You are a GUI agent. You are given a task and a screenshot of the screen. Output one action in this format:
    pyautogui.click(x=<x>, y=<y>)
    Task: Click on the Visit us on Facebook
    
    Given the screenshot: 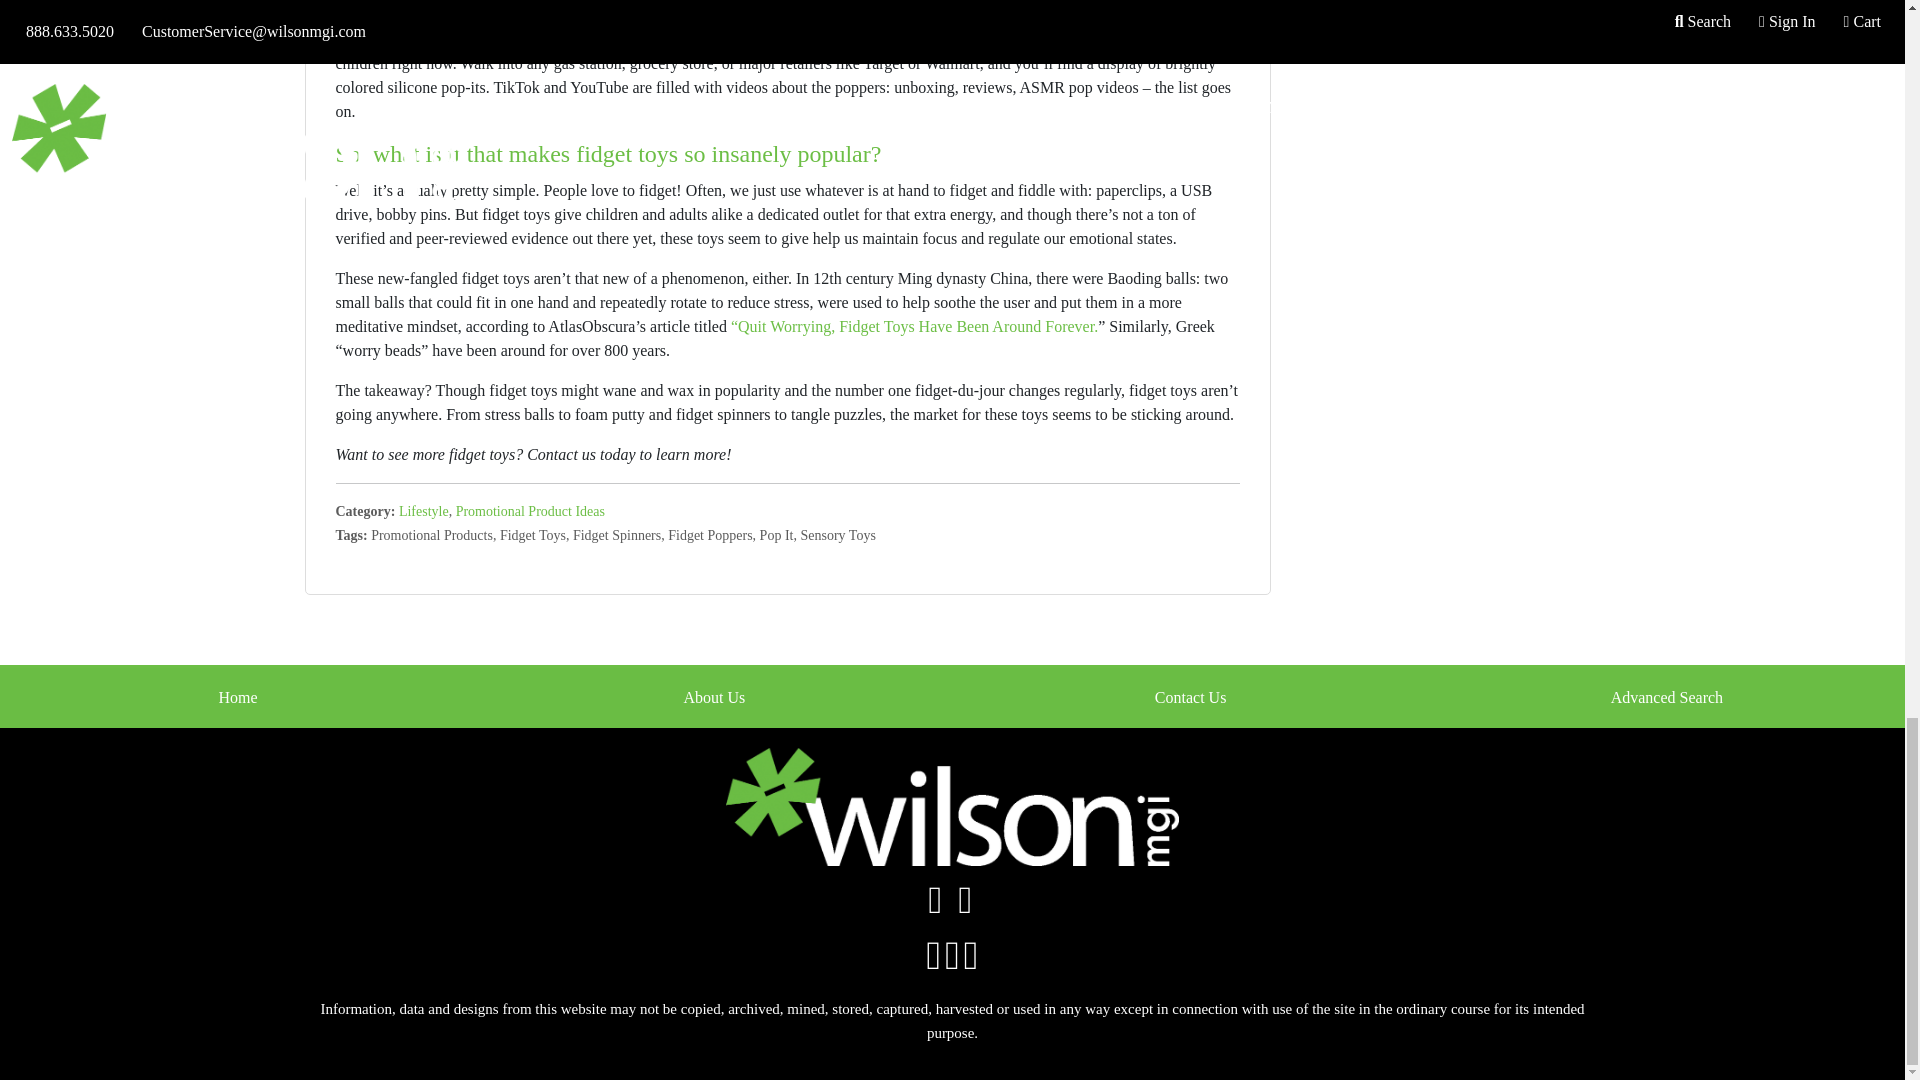 What is the action you would take?
    pyautogui.click(x=936, y=906)
    